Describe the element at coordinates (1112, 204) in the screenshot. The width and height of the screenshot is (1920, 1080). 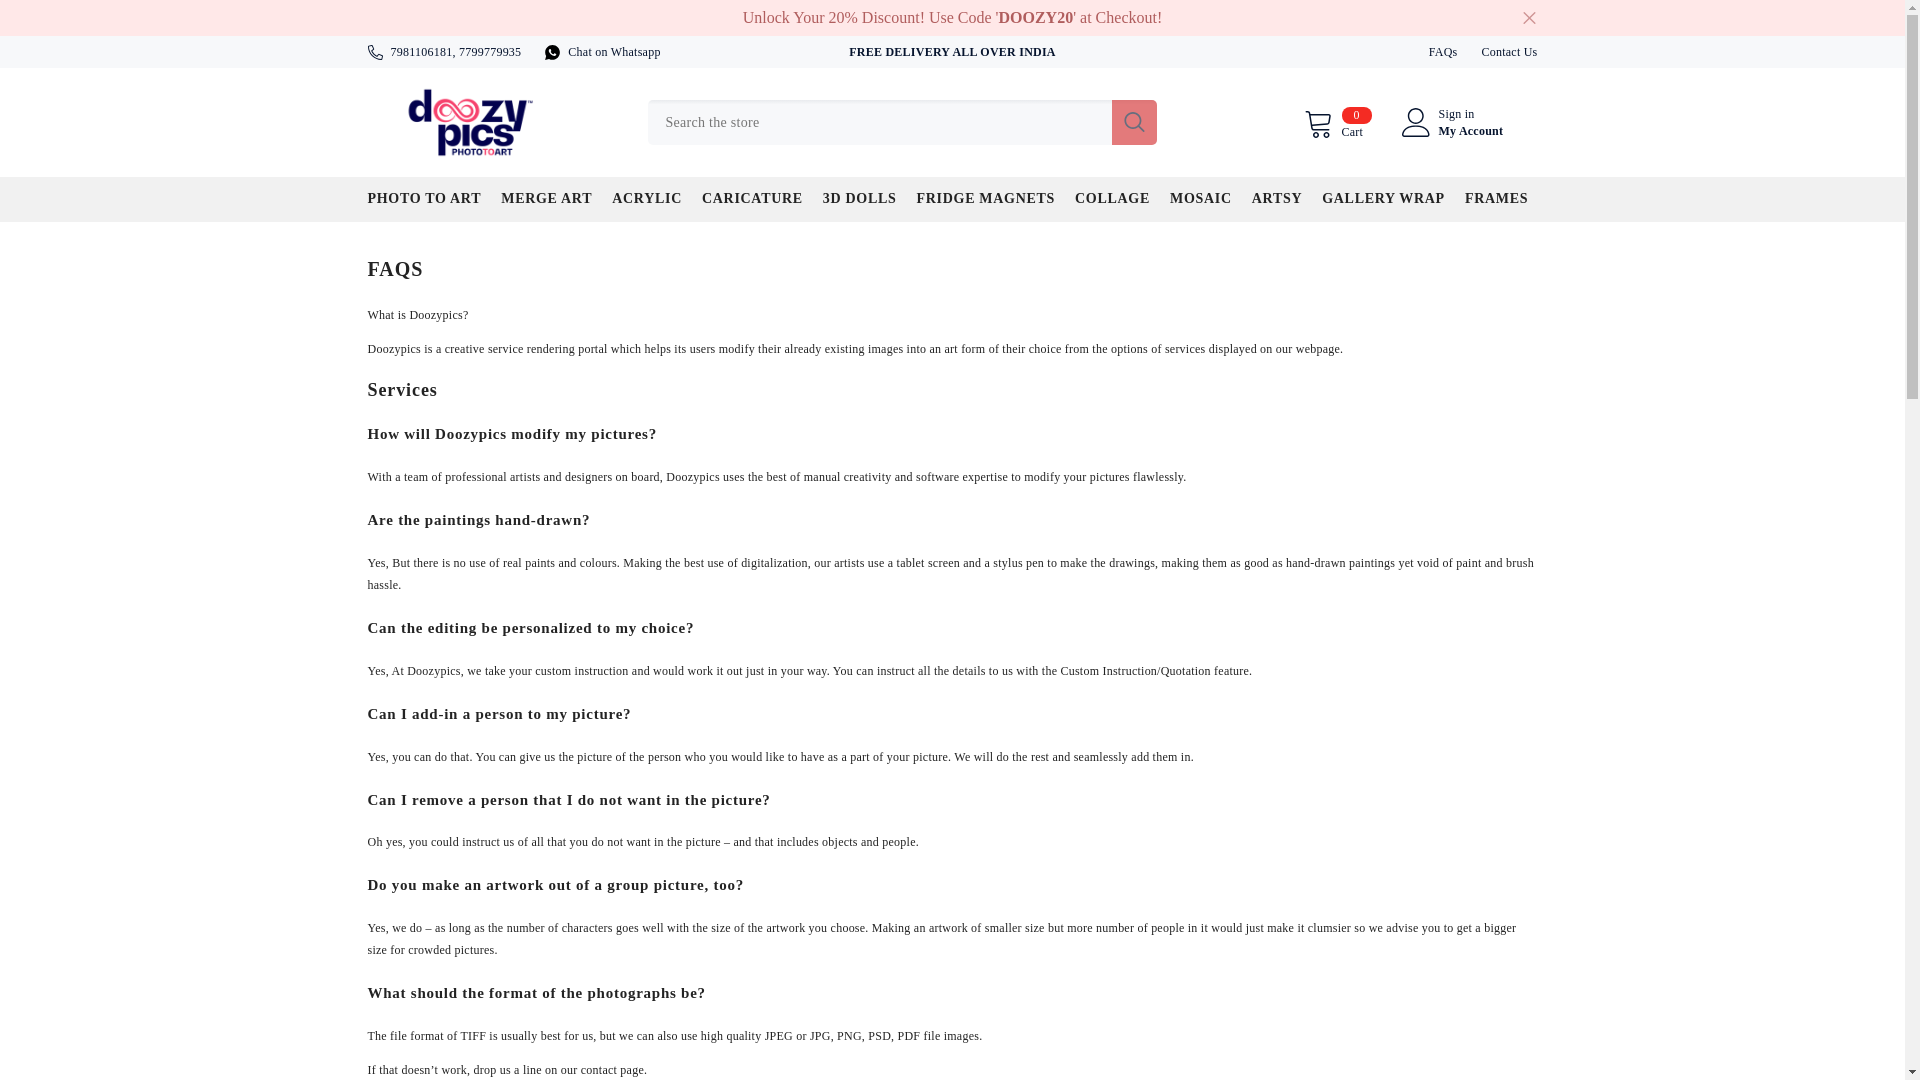
I see `MERGE ART` at that location.